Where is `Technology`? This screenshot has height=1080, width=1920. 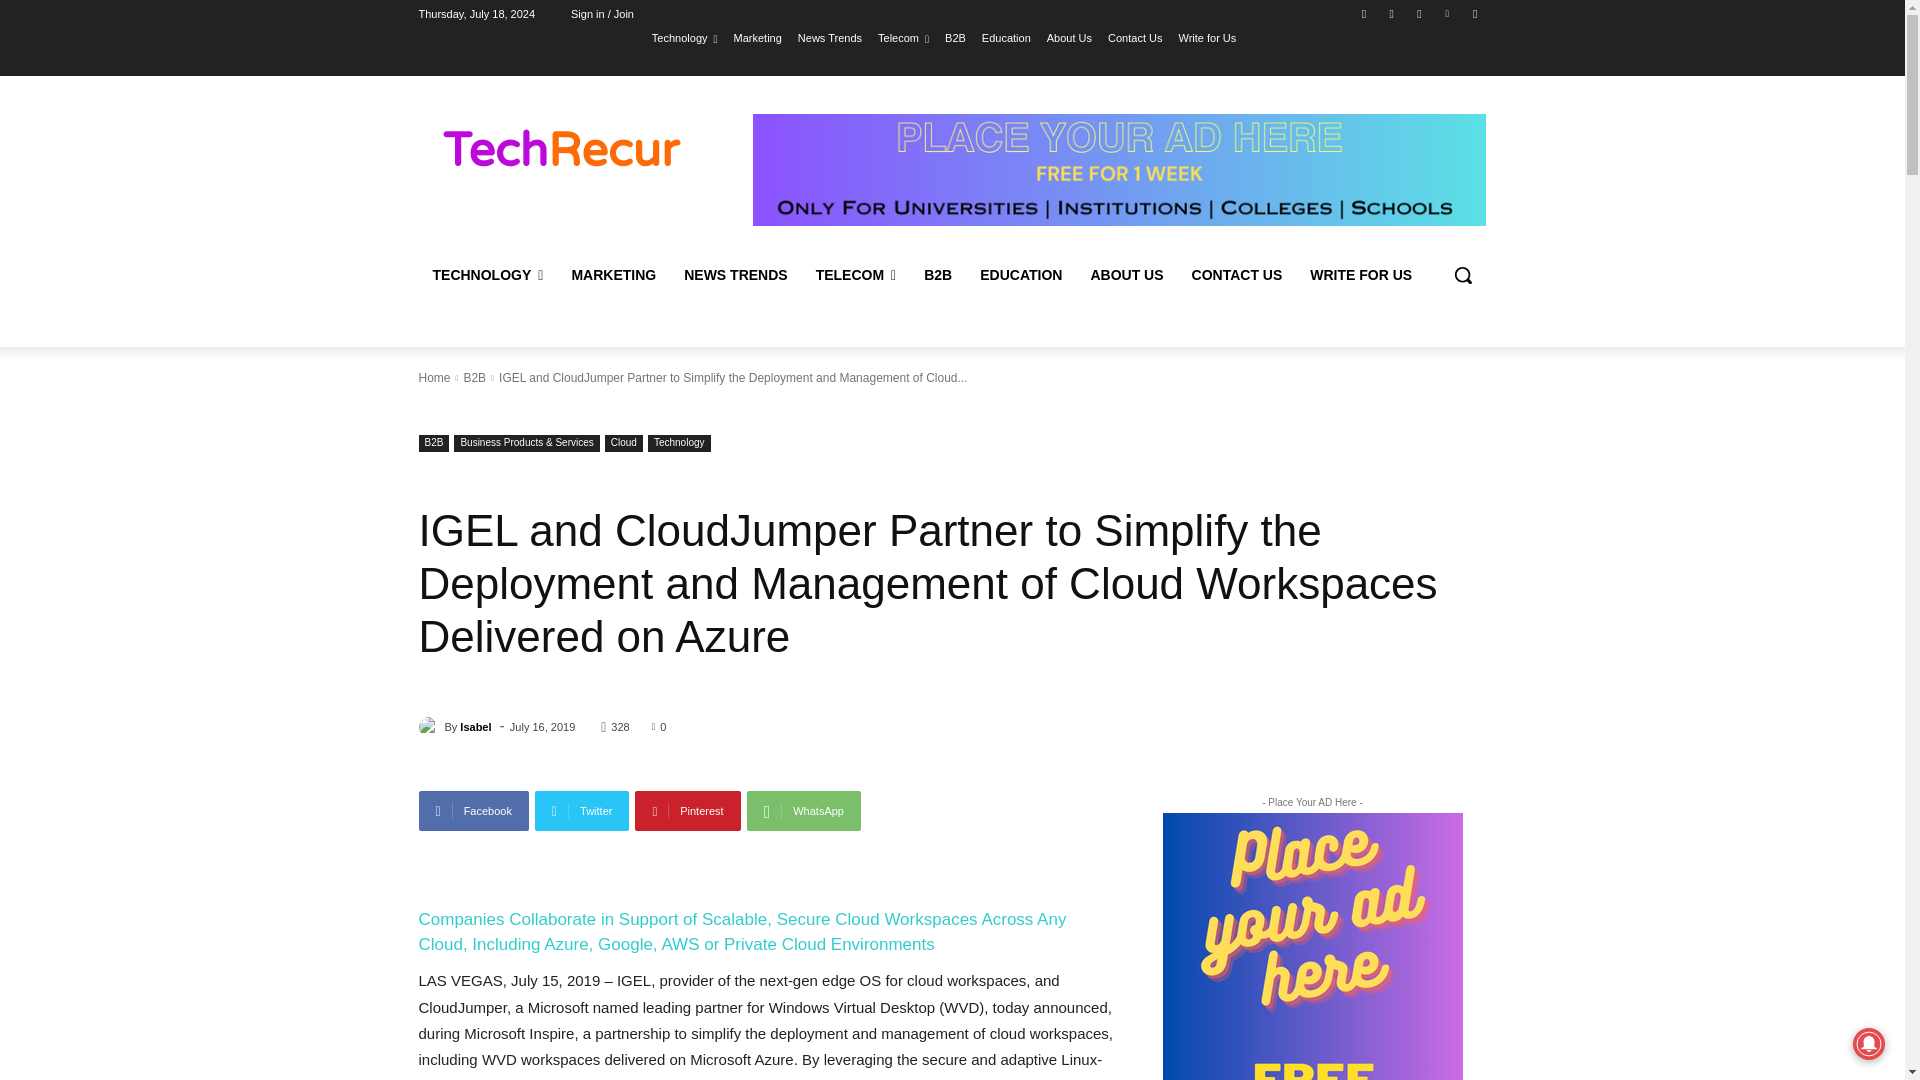
Technology is located at coordinates (685, 37).